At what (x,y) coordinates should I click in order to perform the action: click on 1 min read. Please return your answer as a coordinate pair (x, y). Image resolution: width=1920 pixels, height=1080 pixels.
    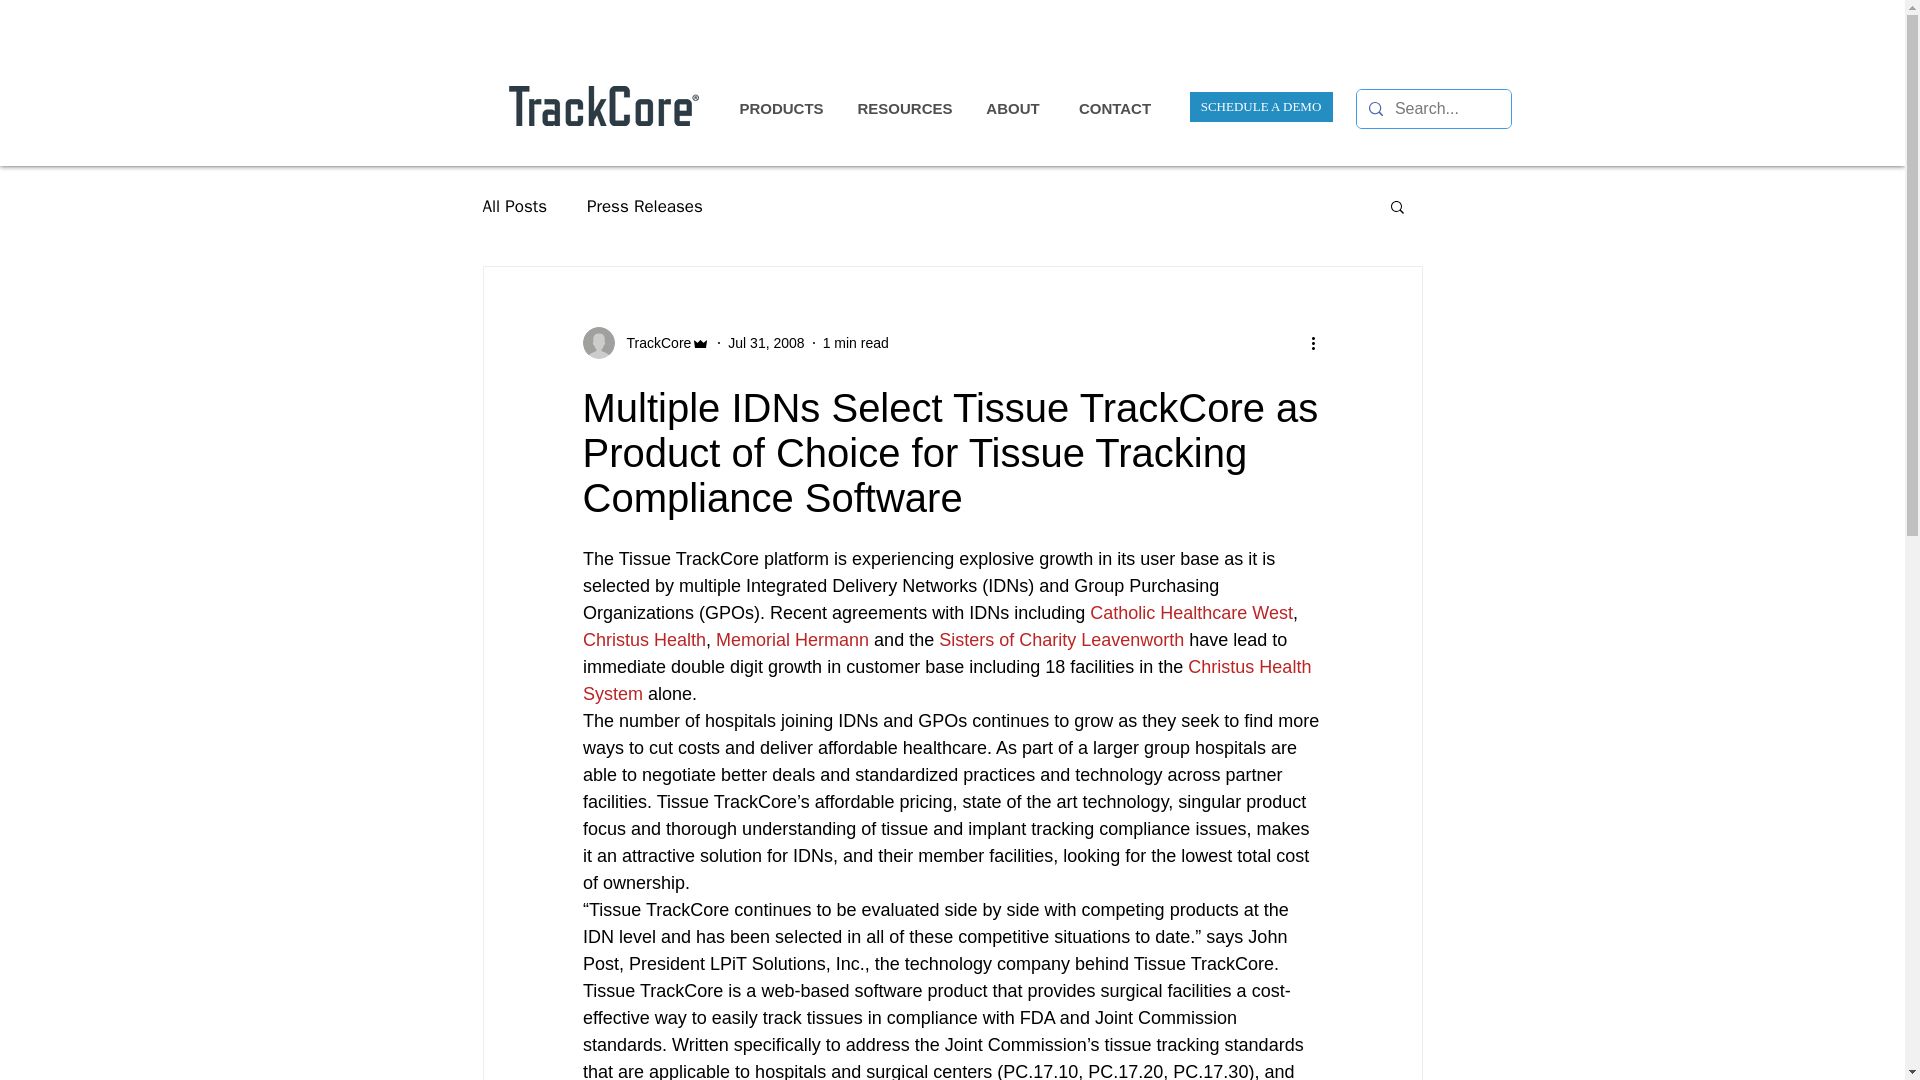
    Looking at the image, I should click on (856, 341).